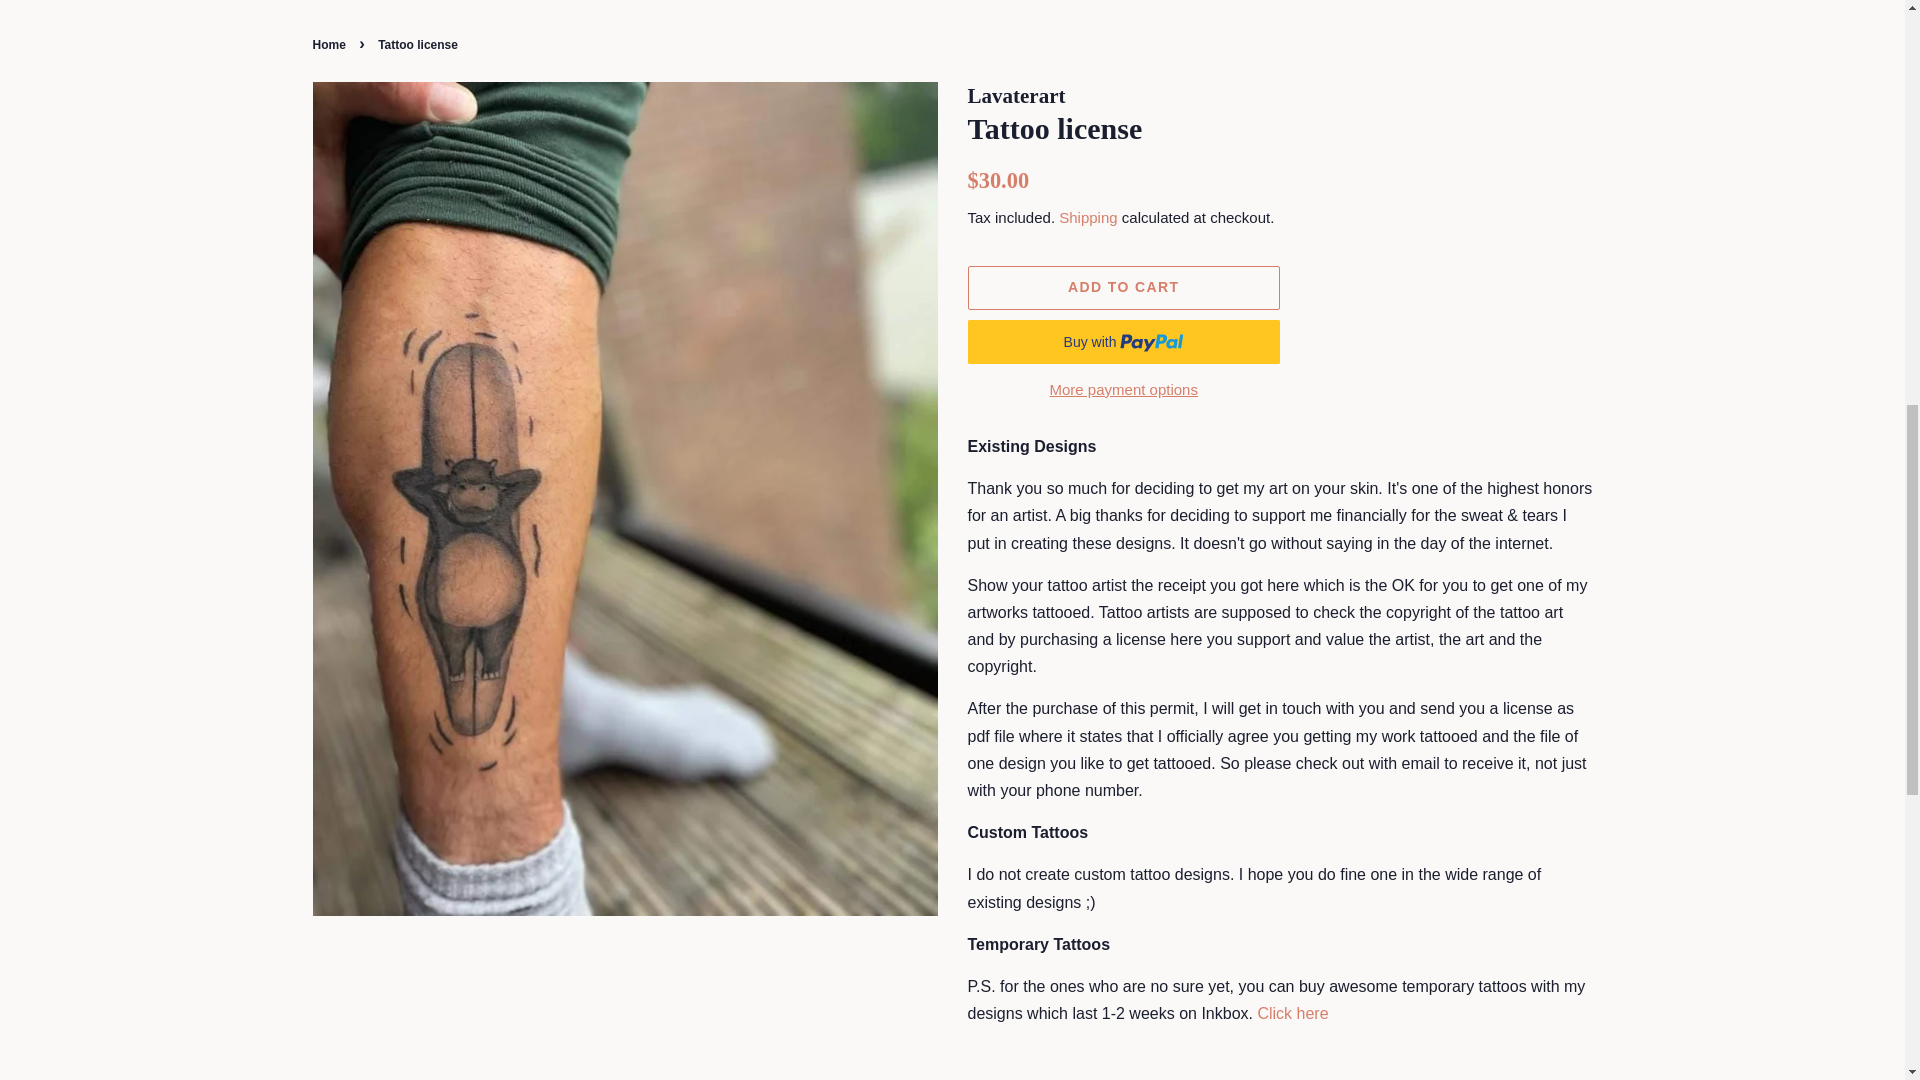  What do you see at coordinates (330, 44) in the screenshot?
I see `Home` at bounding box center [330, 44].